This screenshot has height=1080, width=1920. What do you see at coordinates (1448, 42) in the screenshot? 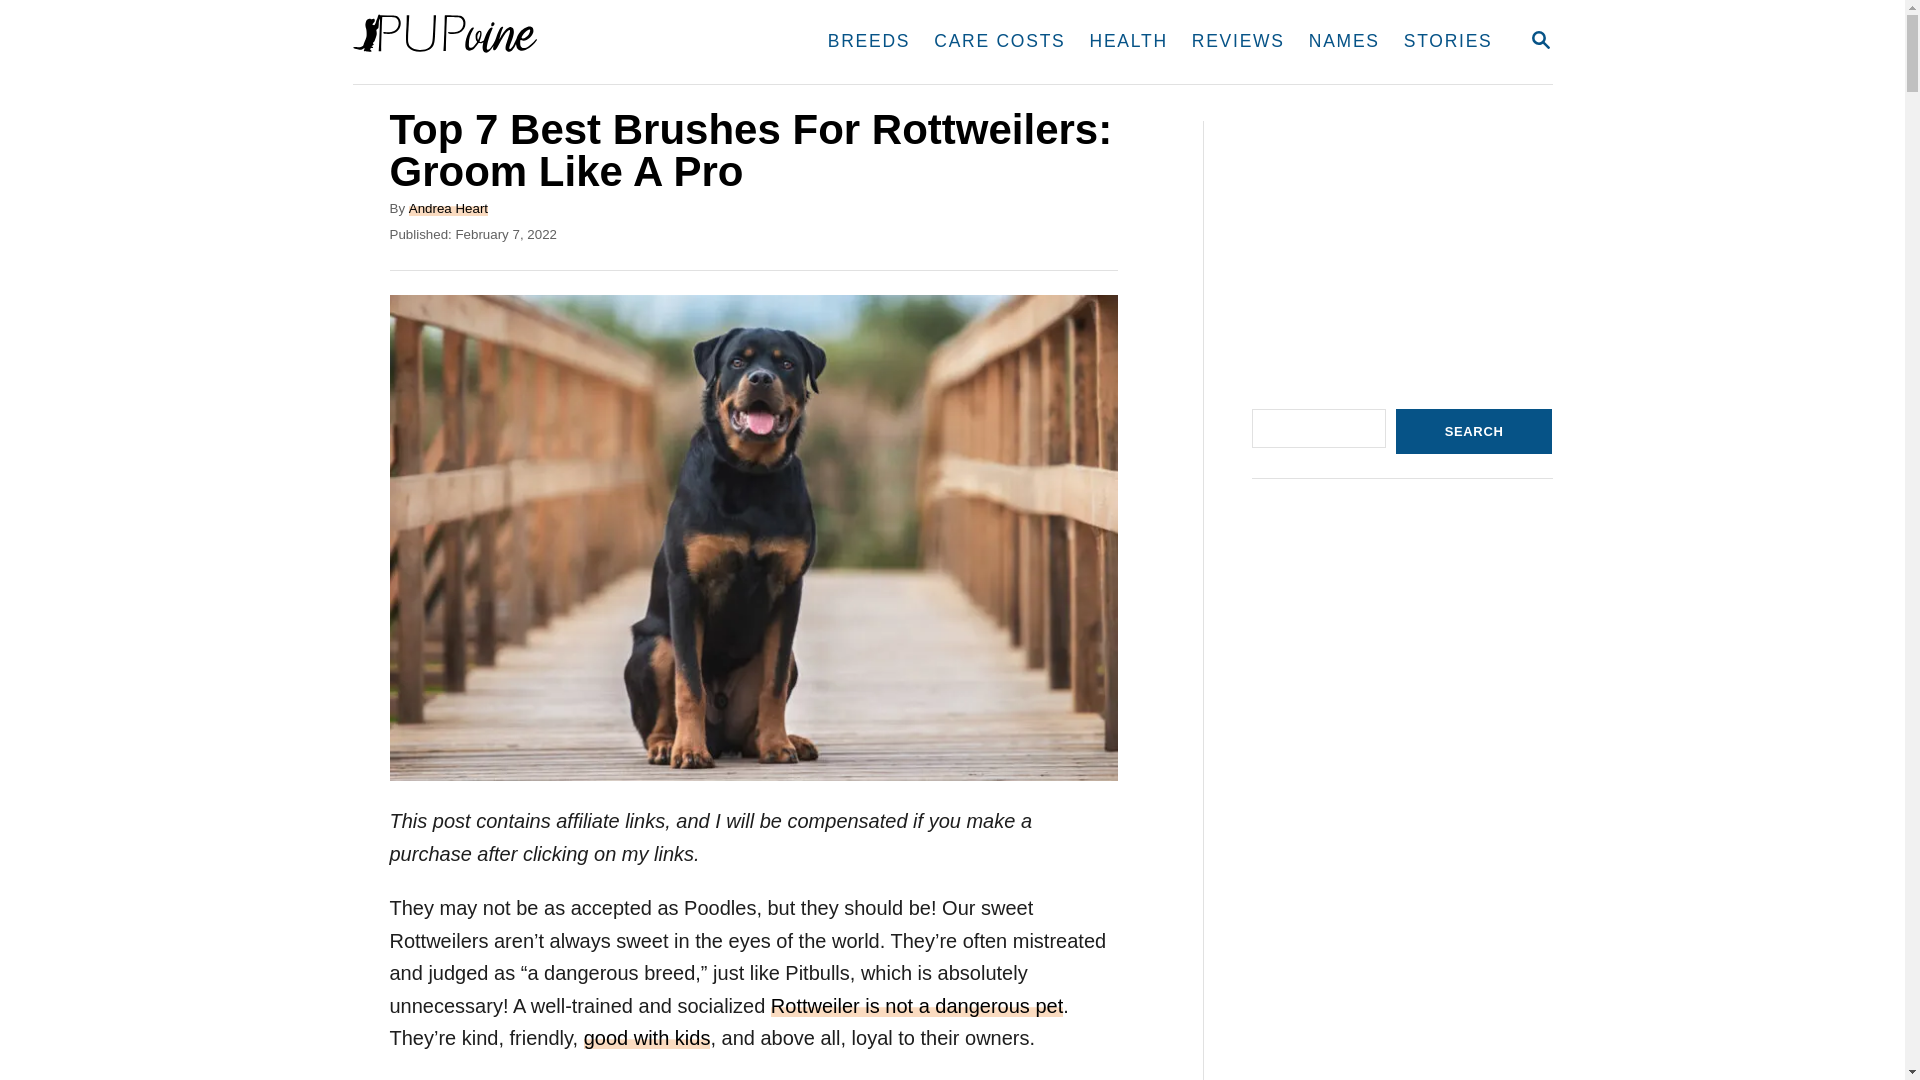
I see `Andrea Heart` at bounding box center [1448, 42].